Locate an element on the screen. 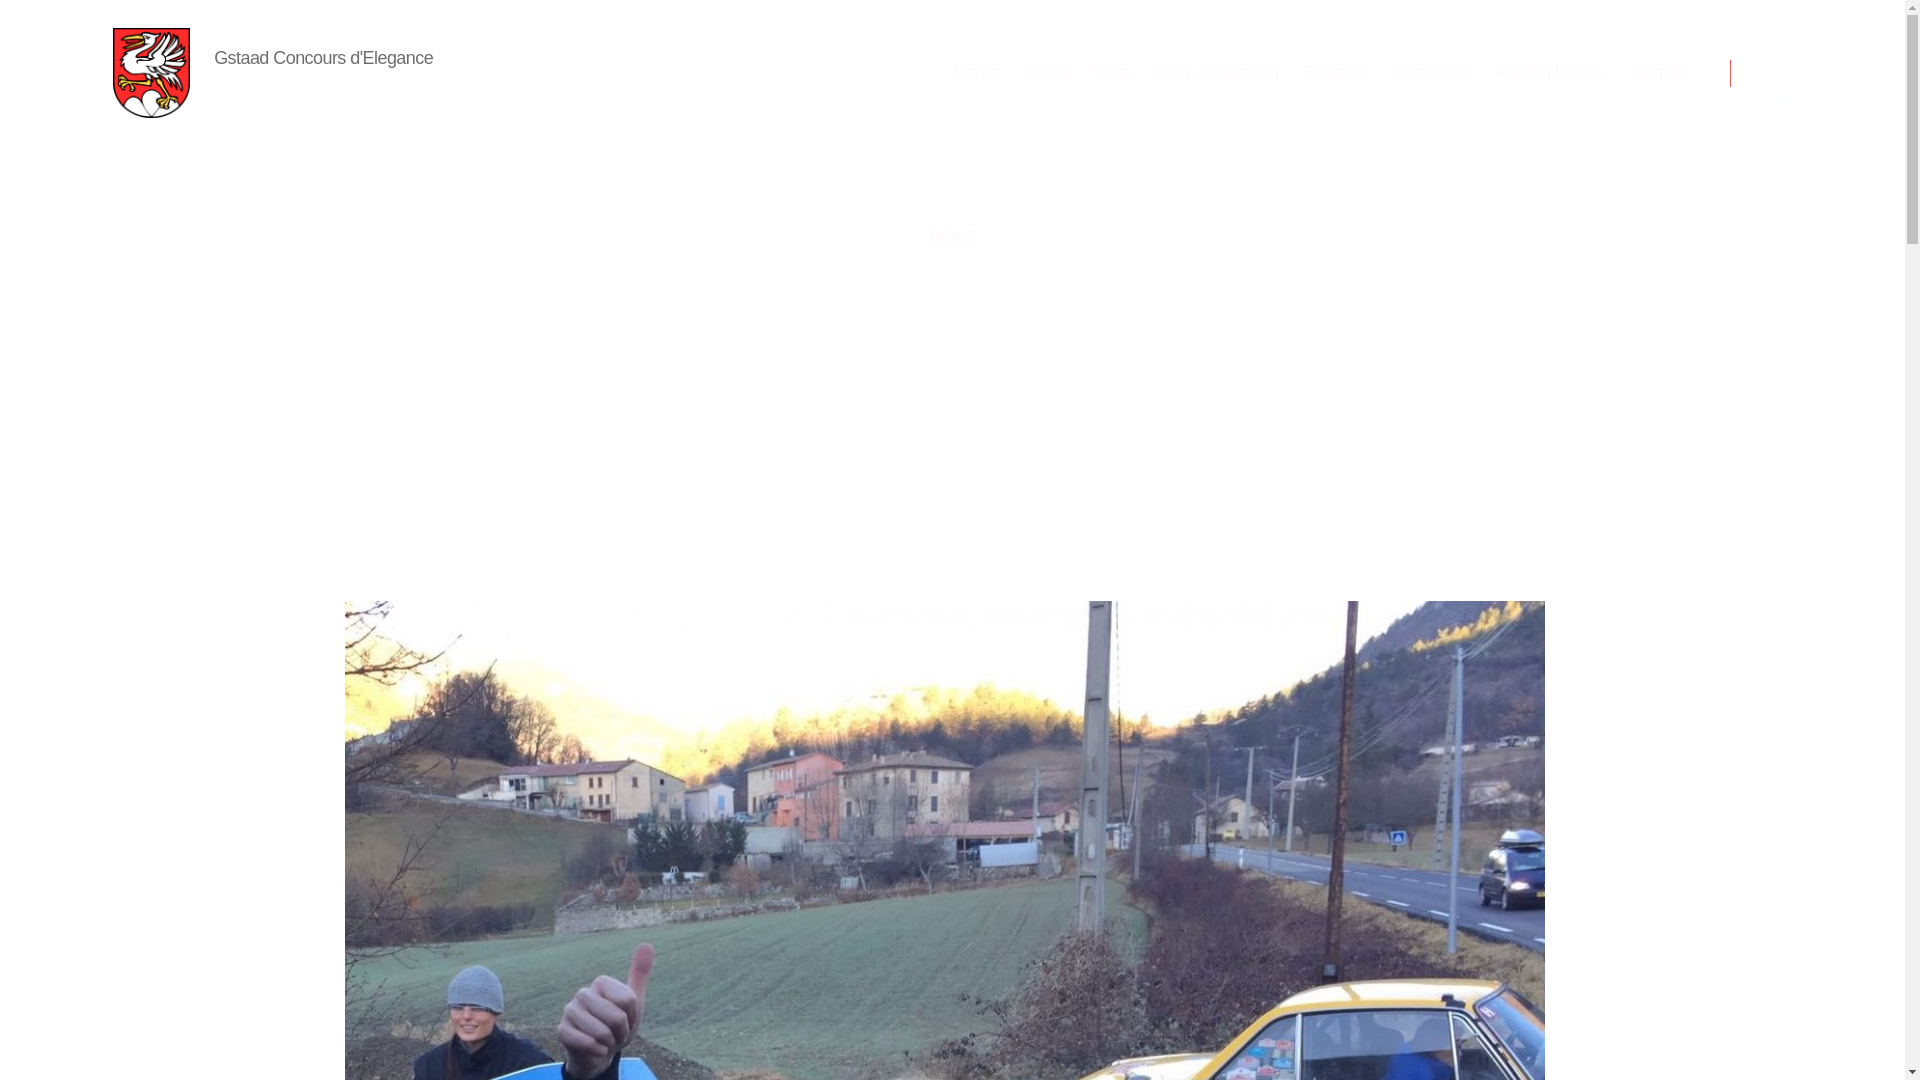 The height and width of the screenshot is (1080, 1920). Hospitality is located at coordinates (1431, 72).